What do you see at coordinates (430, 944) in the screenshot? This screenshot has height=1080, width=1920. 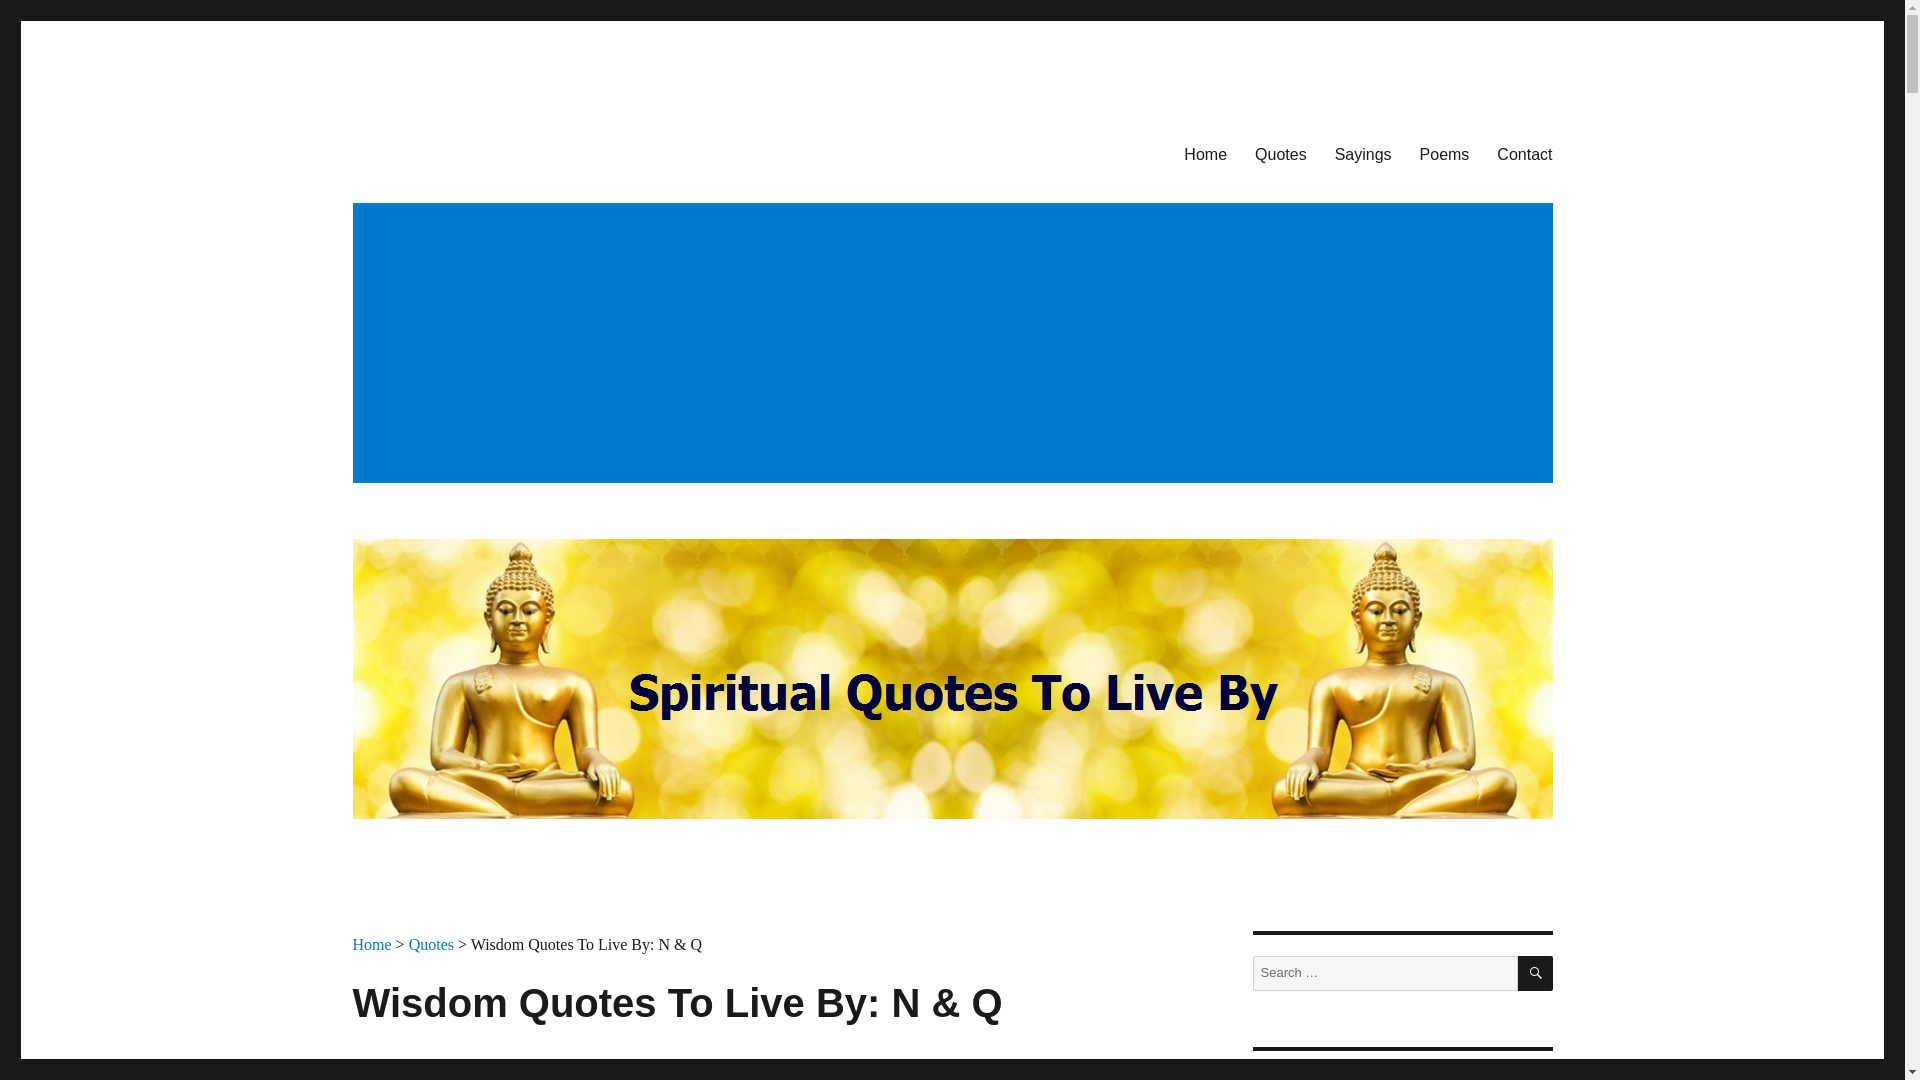 I see `Go to the Quotes category archives.` at bounding box center [430, 944].